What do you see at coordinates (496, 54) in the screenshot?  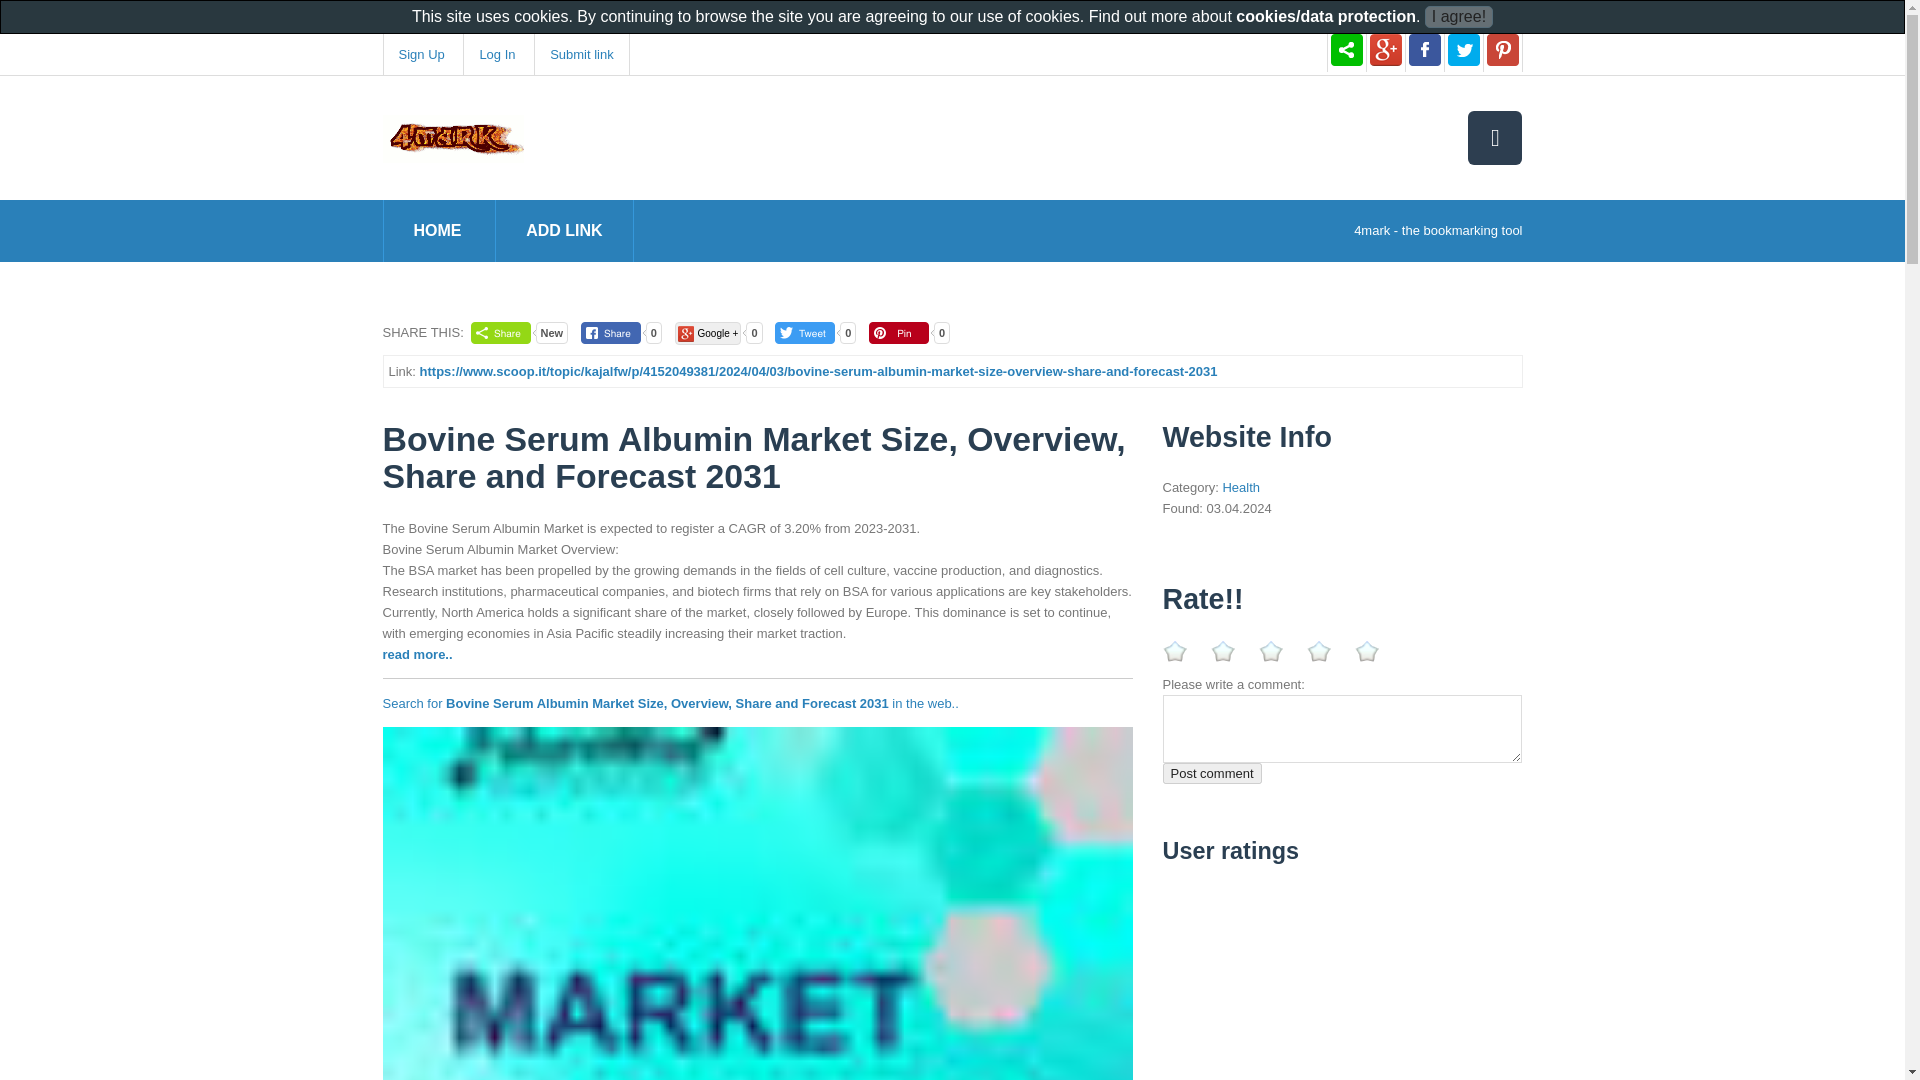 I see `Log In` at bounding box center [496, 54].